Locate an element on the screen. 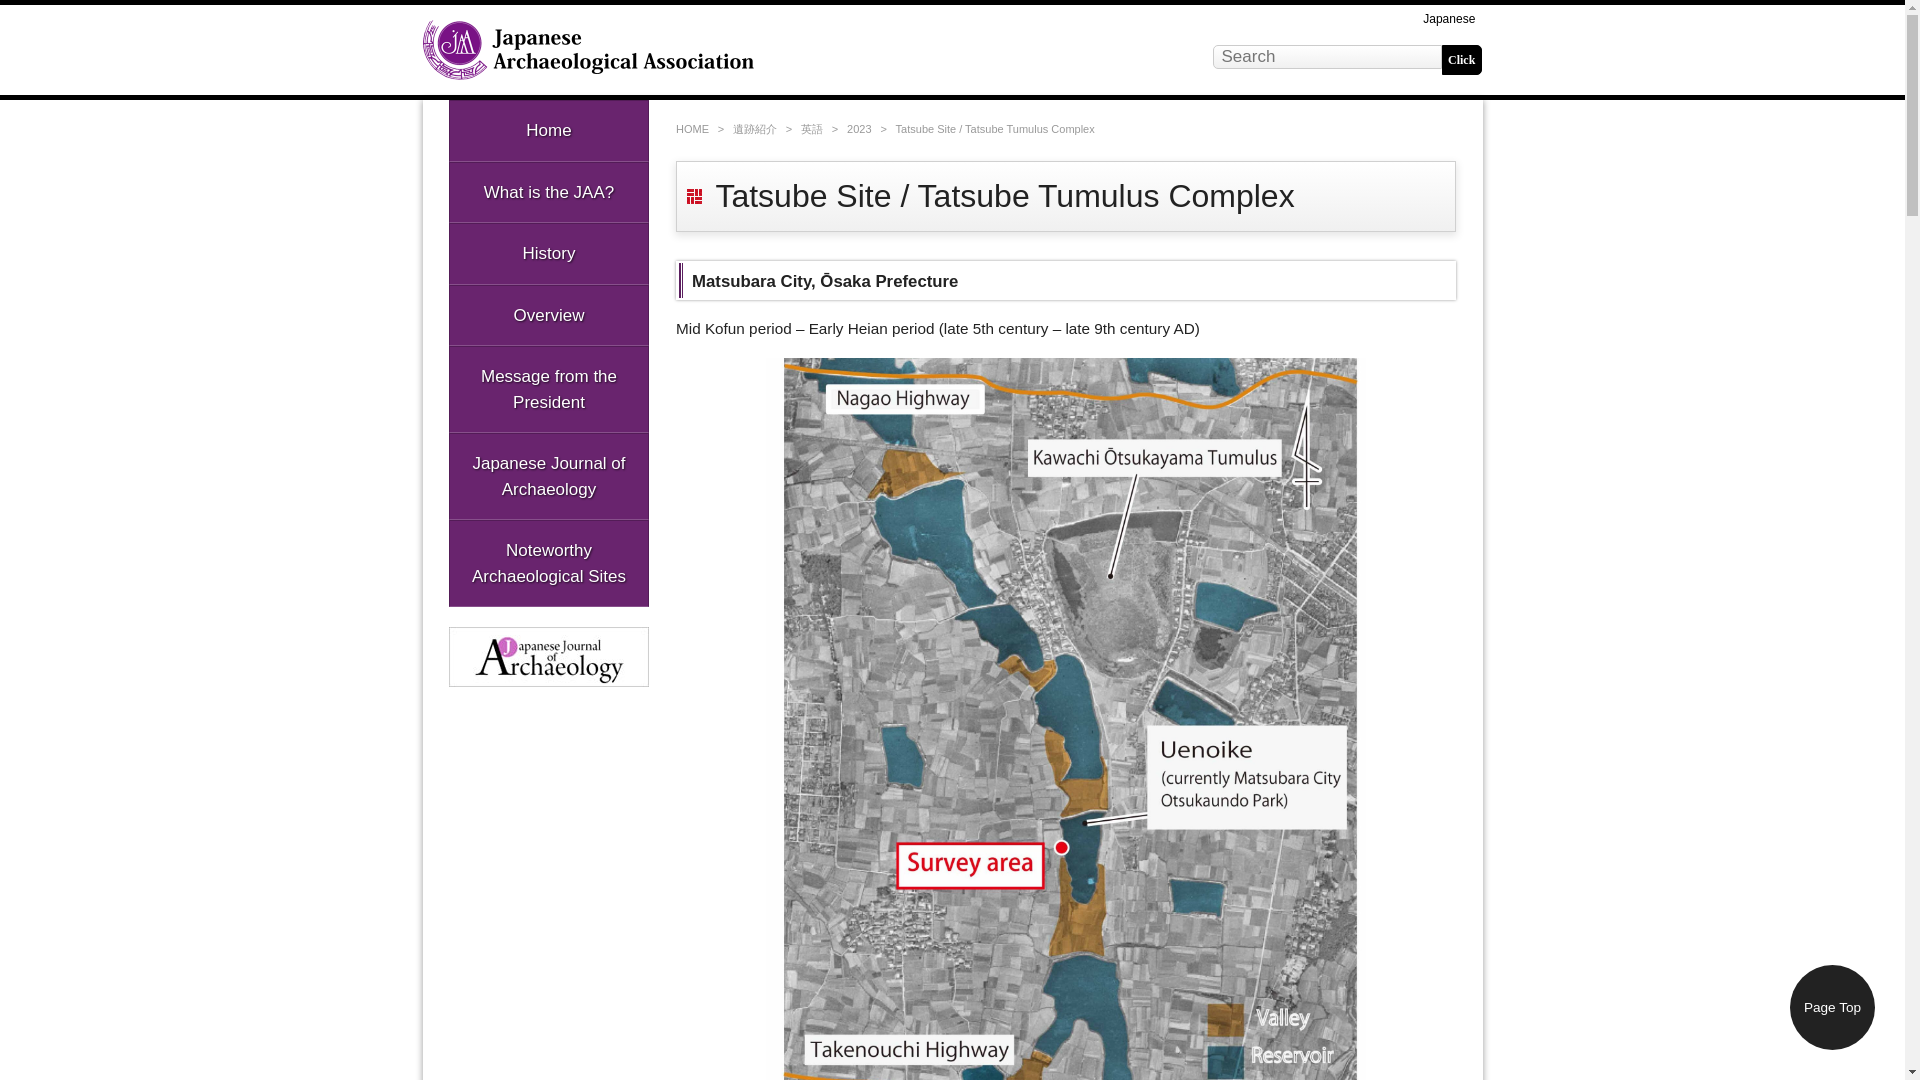 This screenshot has height=1080, width=1920. Page Top is located at coordinates (1832, 1007).